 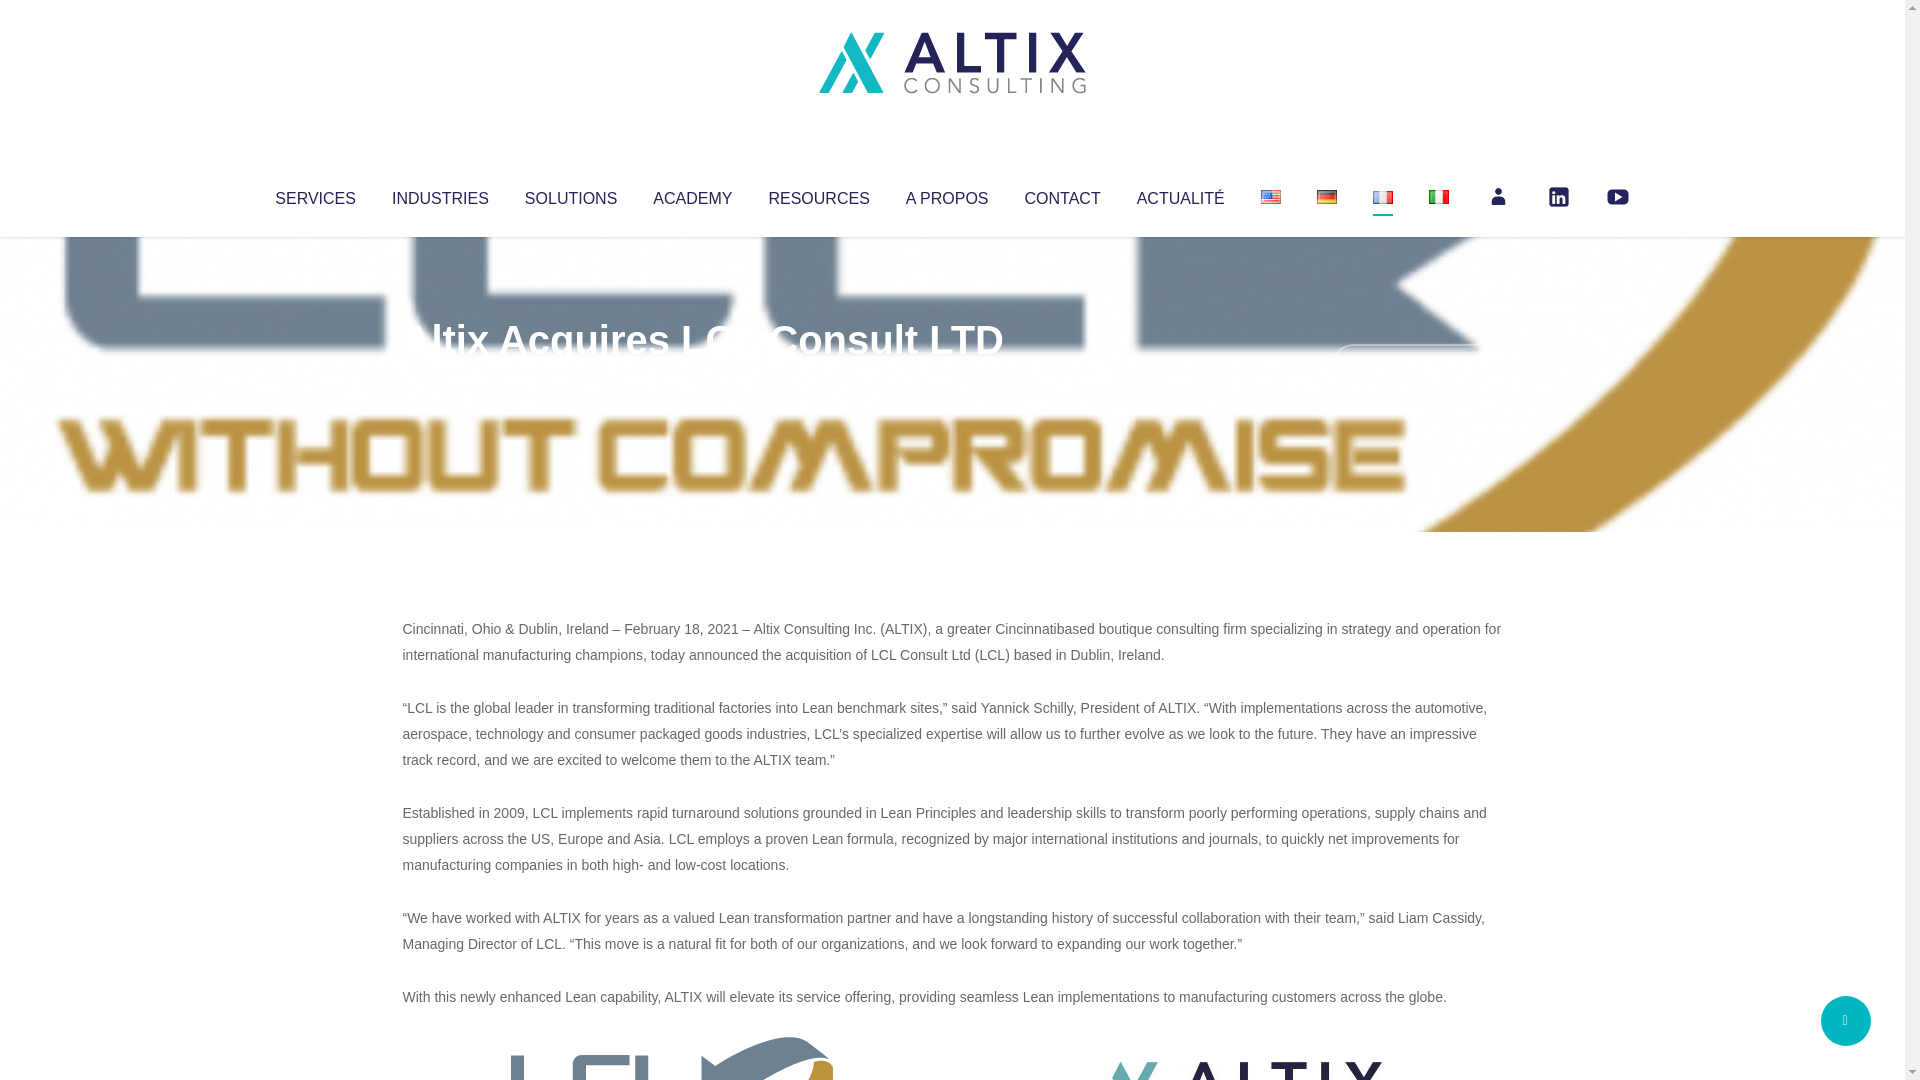 What do you see at coordinates (1416, 366) in the screenshot?
I see `No Comments` at bounding box center [1416, 366].